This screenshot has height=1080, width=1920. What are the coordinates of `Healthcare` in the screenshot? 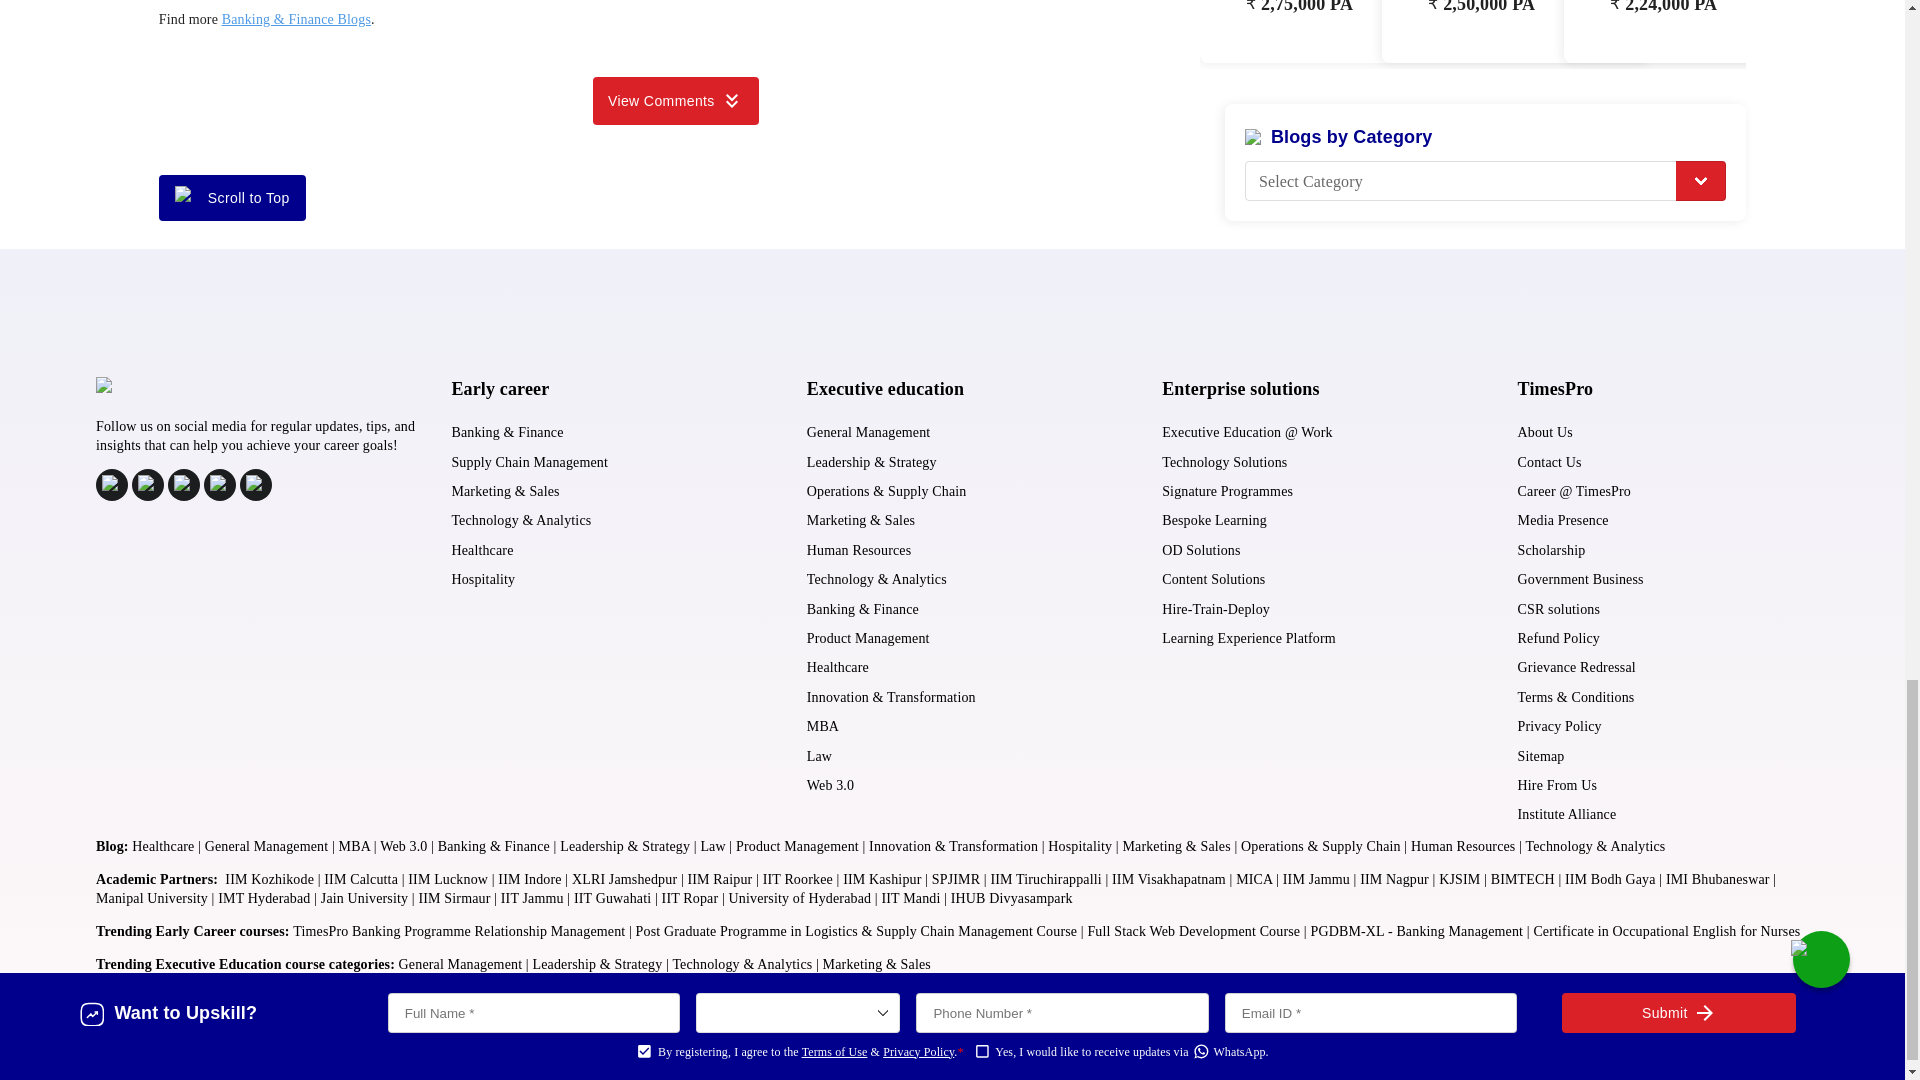 It's located at (838, 667).